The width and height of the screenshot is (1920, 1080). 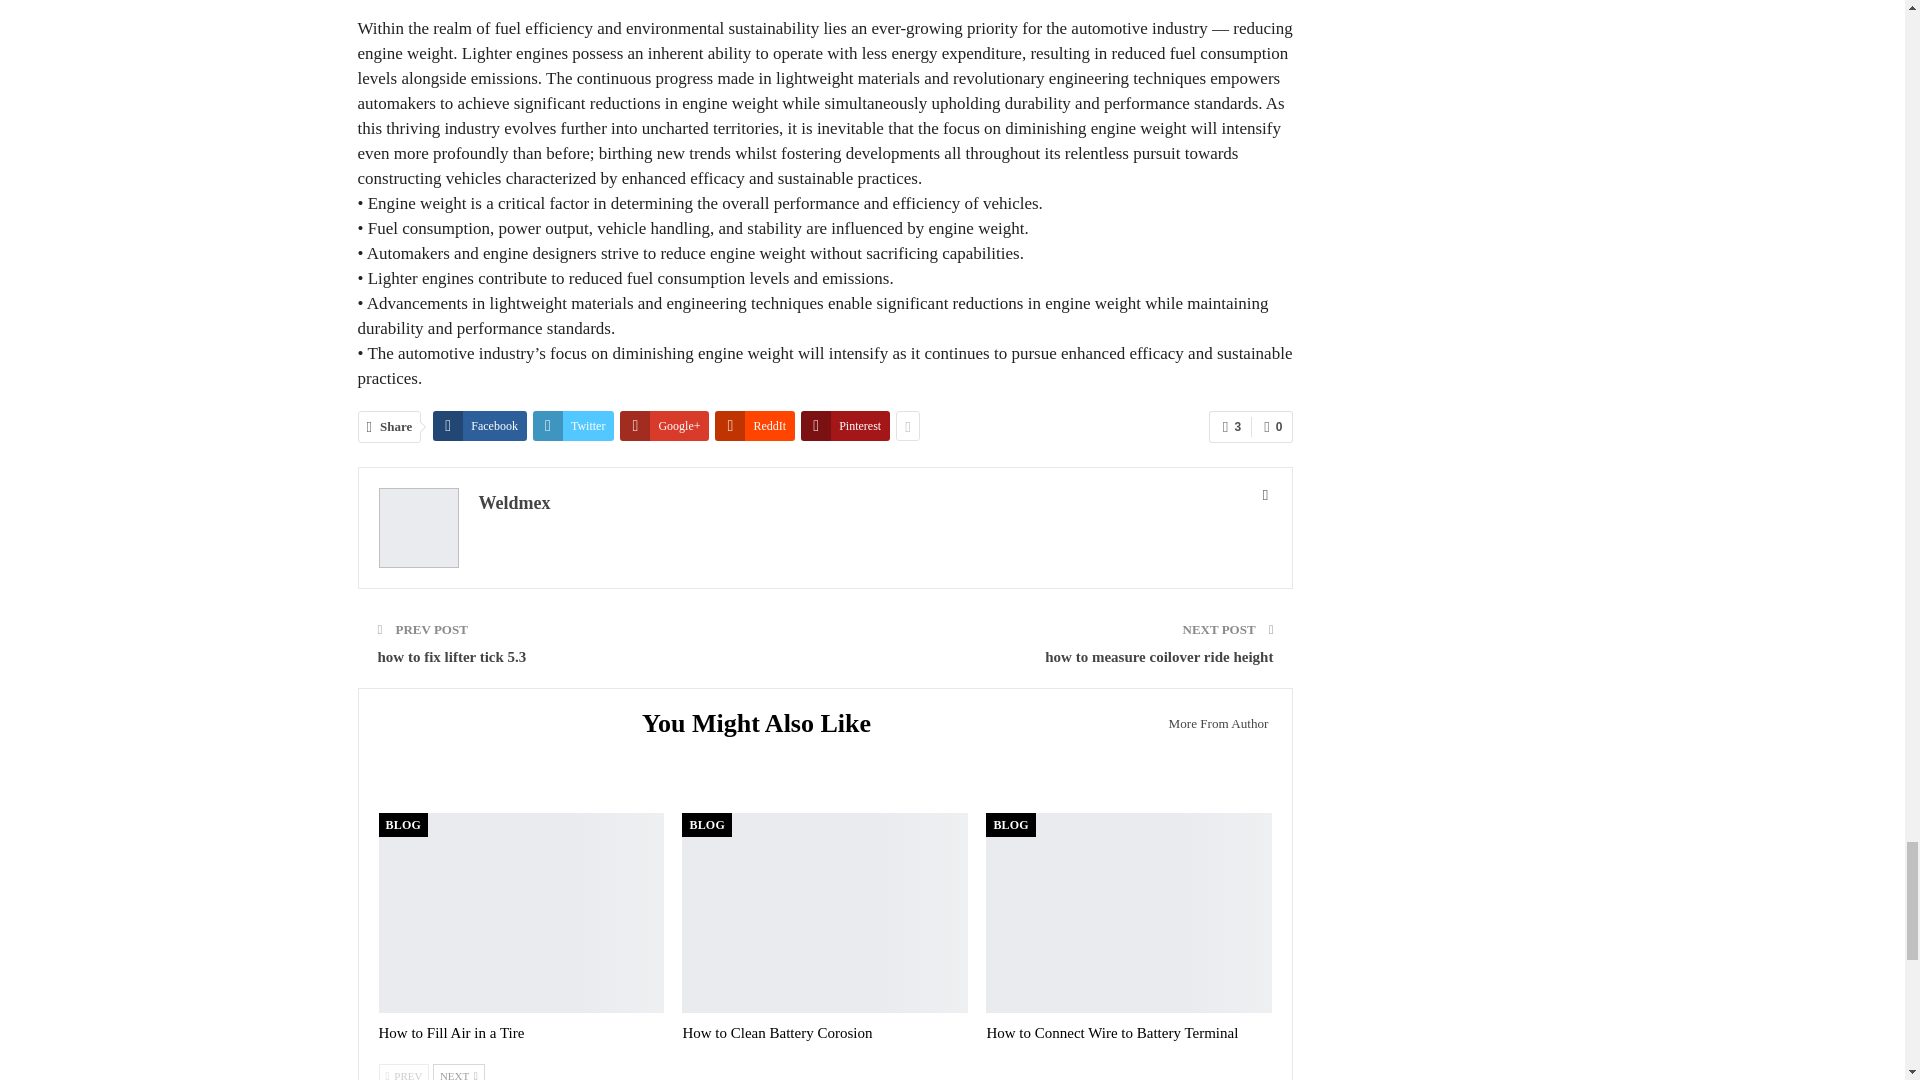 What do you see at coordinates (574, 426) in the screenshot?
I see `Twitter` at bounding box center [574, 426].